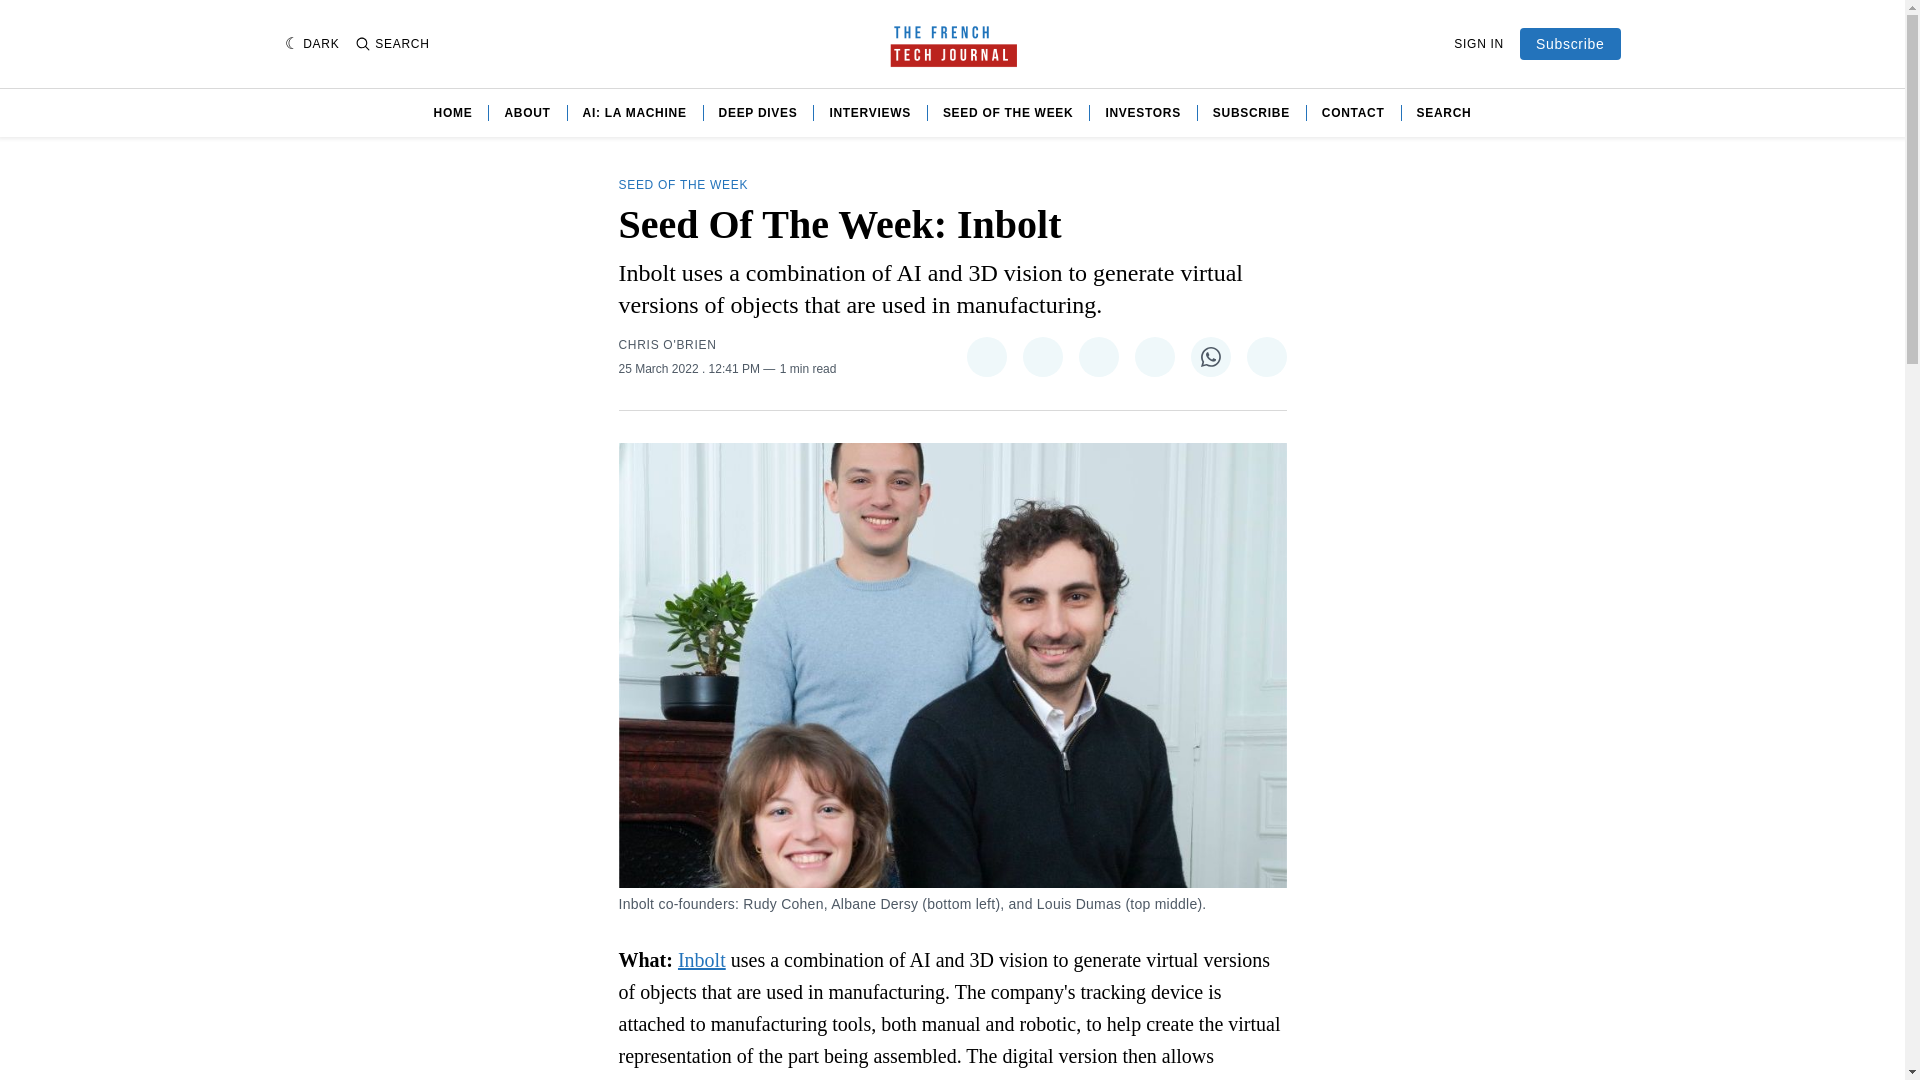 This screenshot has height=1080, width=1920. Describe the element at coordinates (683, 185) in the screenshot. I see `SEED OF THE WEEK` at that location.